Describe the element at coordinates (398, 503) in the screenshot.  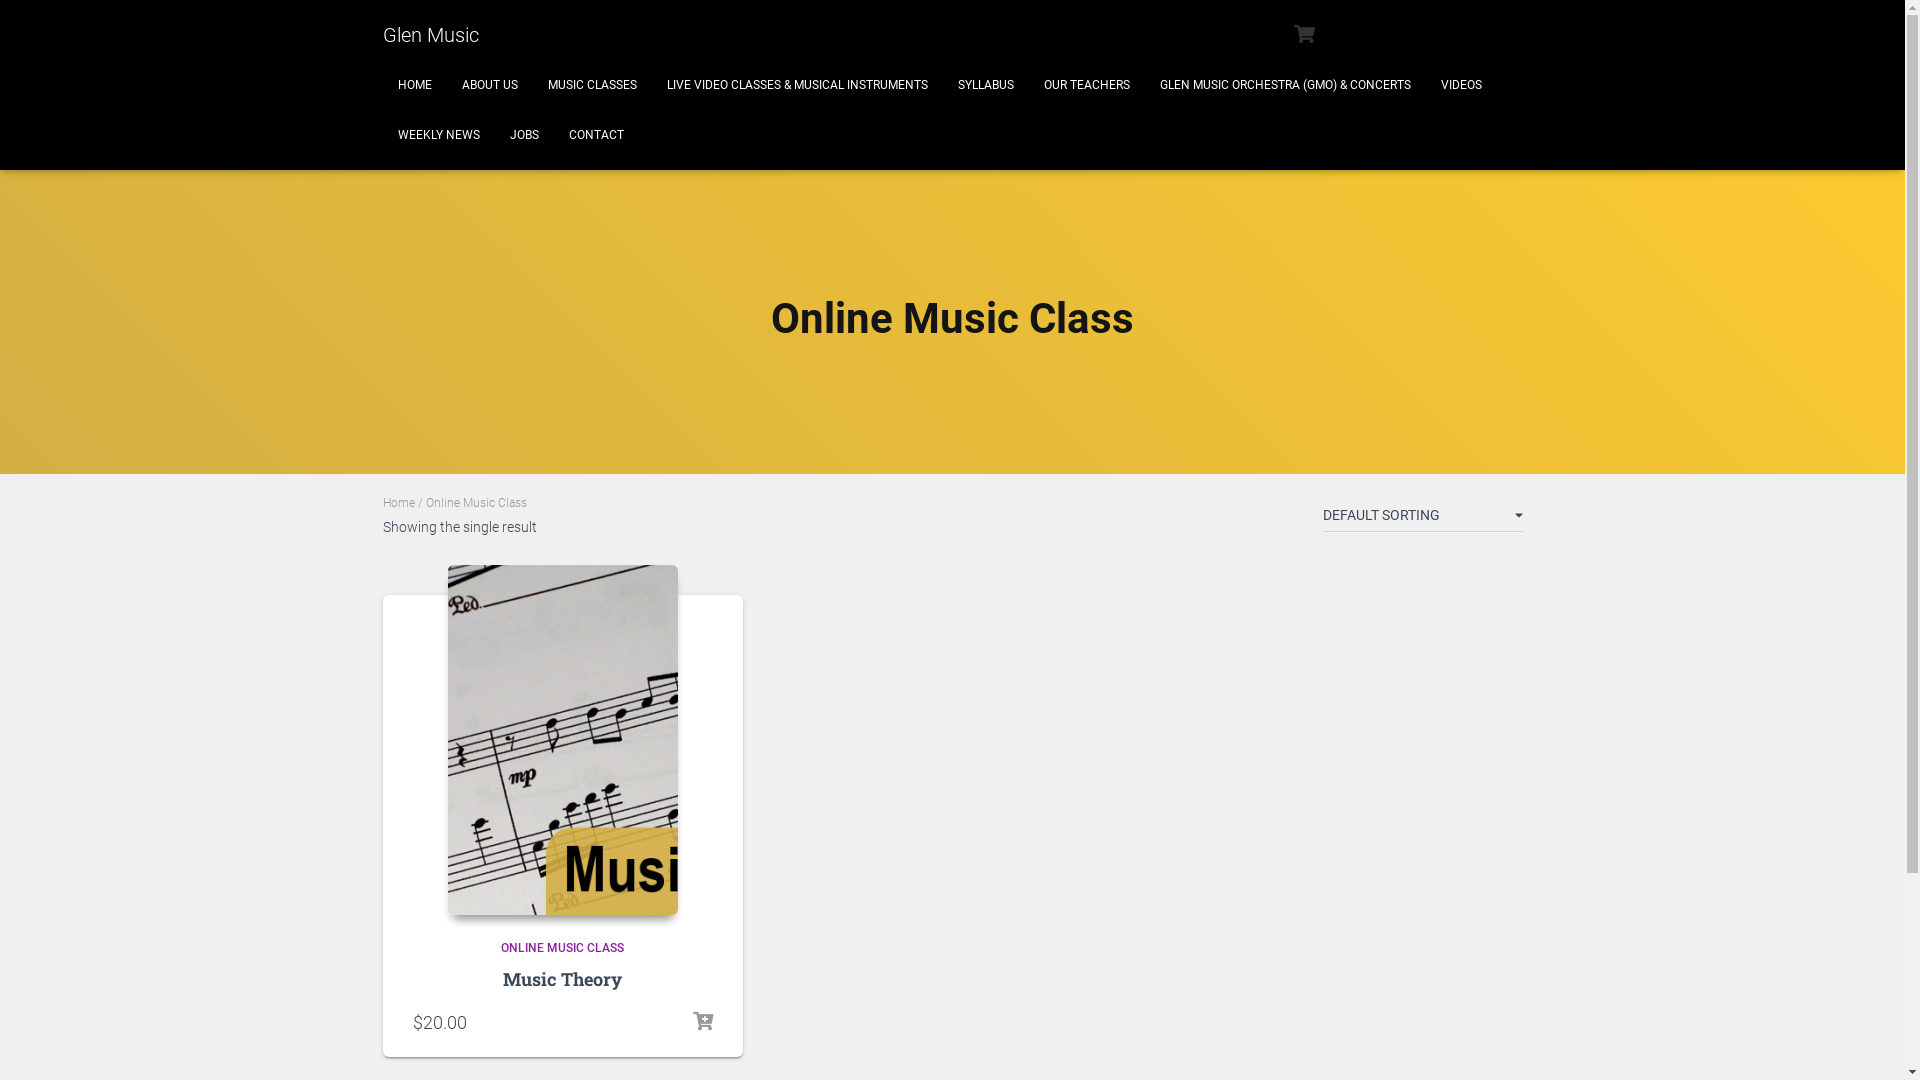
I see `Home` at that location.